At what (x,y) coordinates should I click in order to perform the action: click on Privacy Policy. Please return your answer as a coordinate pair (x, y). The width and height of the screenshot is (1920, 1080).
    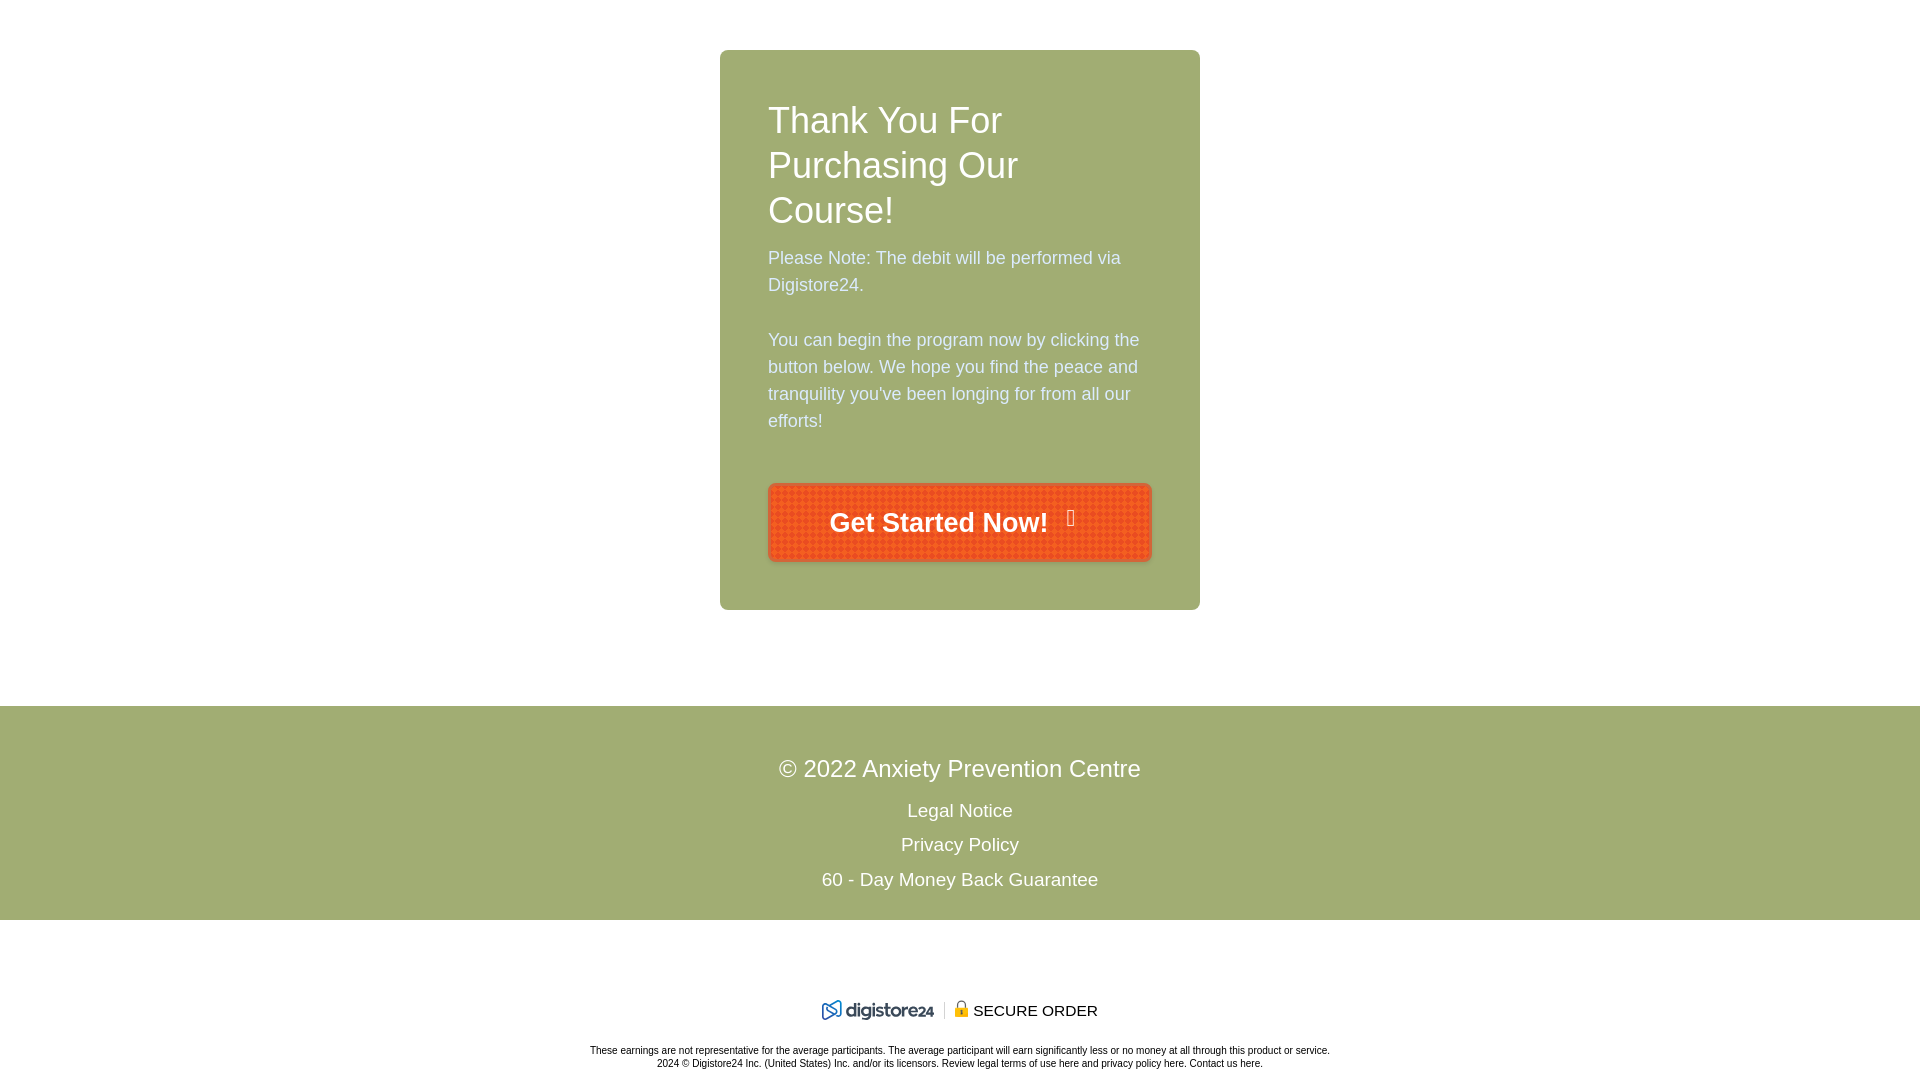
    Looking at the image, I should click on (960, 844).